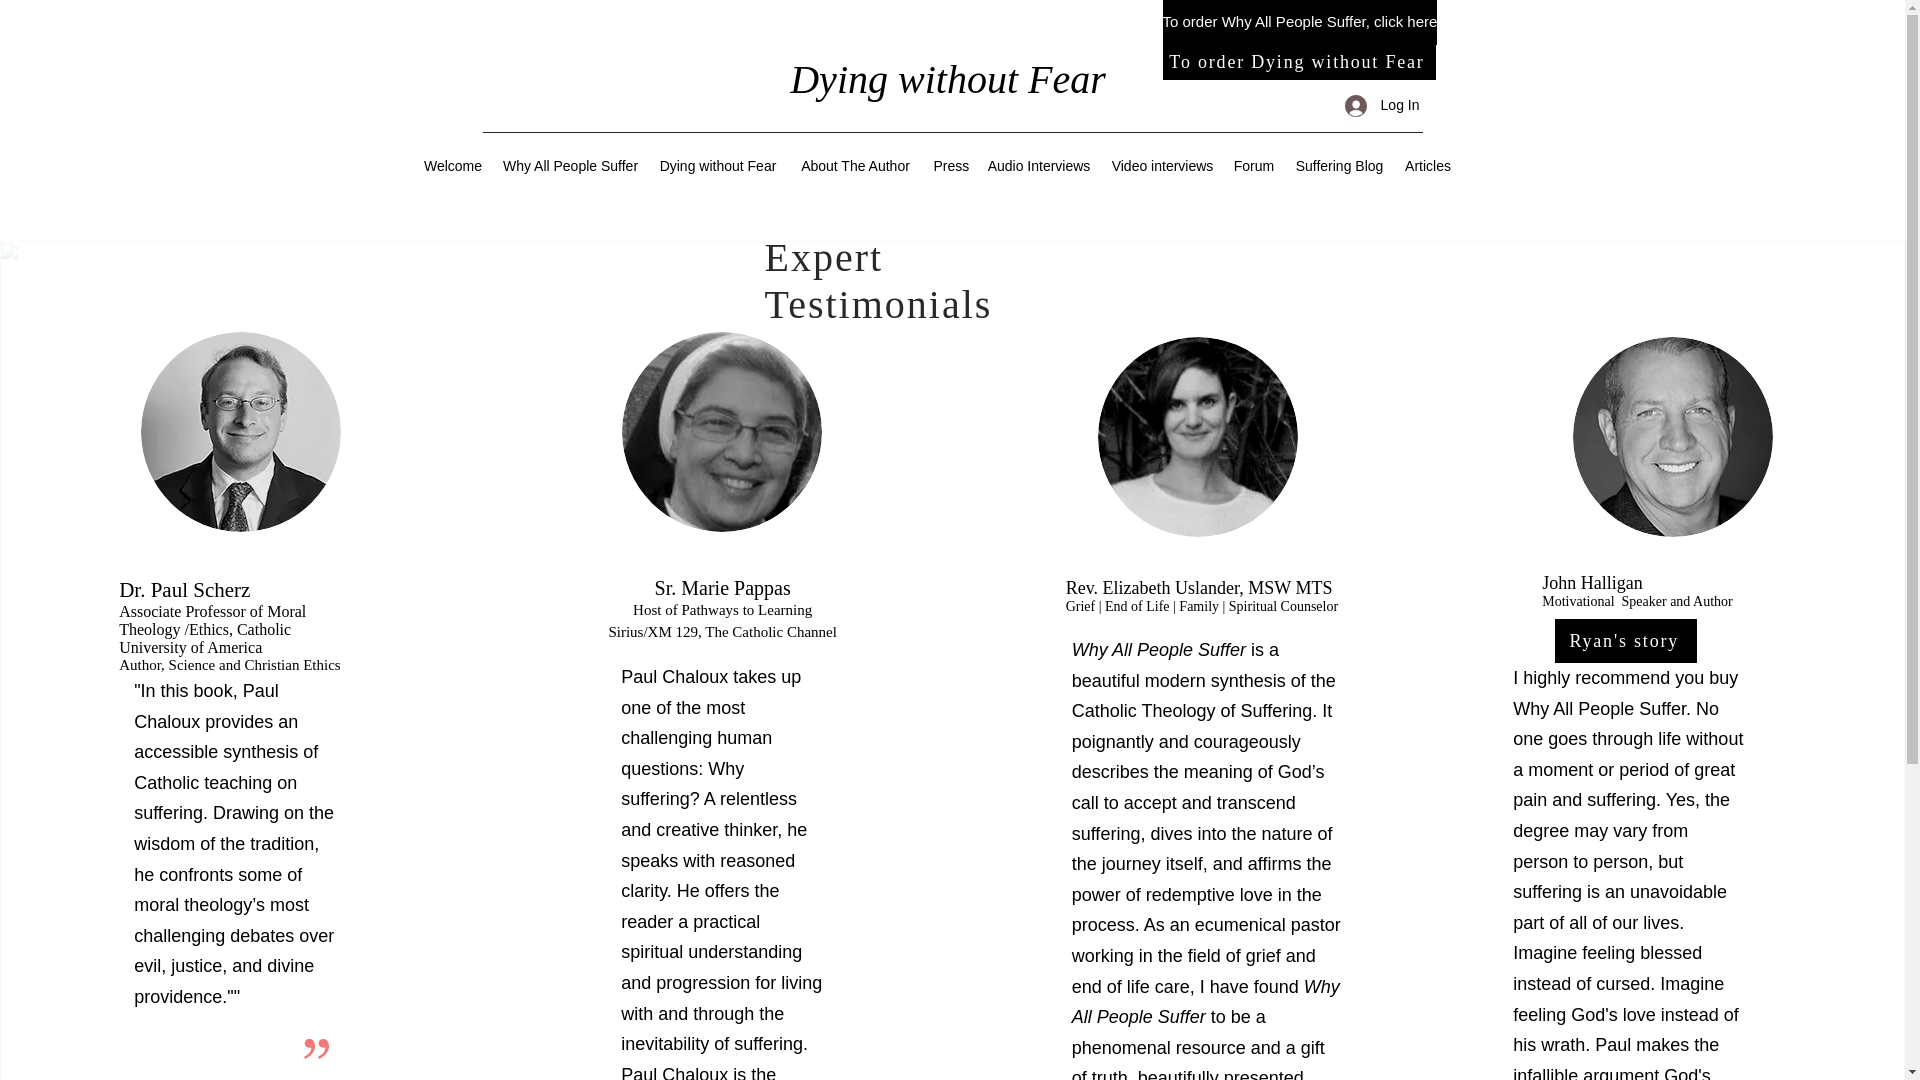  What do you see at coordinates (1338, 165) in the screenshot?
I see `Suffering Blog` at bounding box center [1338, 165].